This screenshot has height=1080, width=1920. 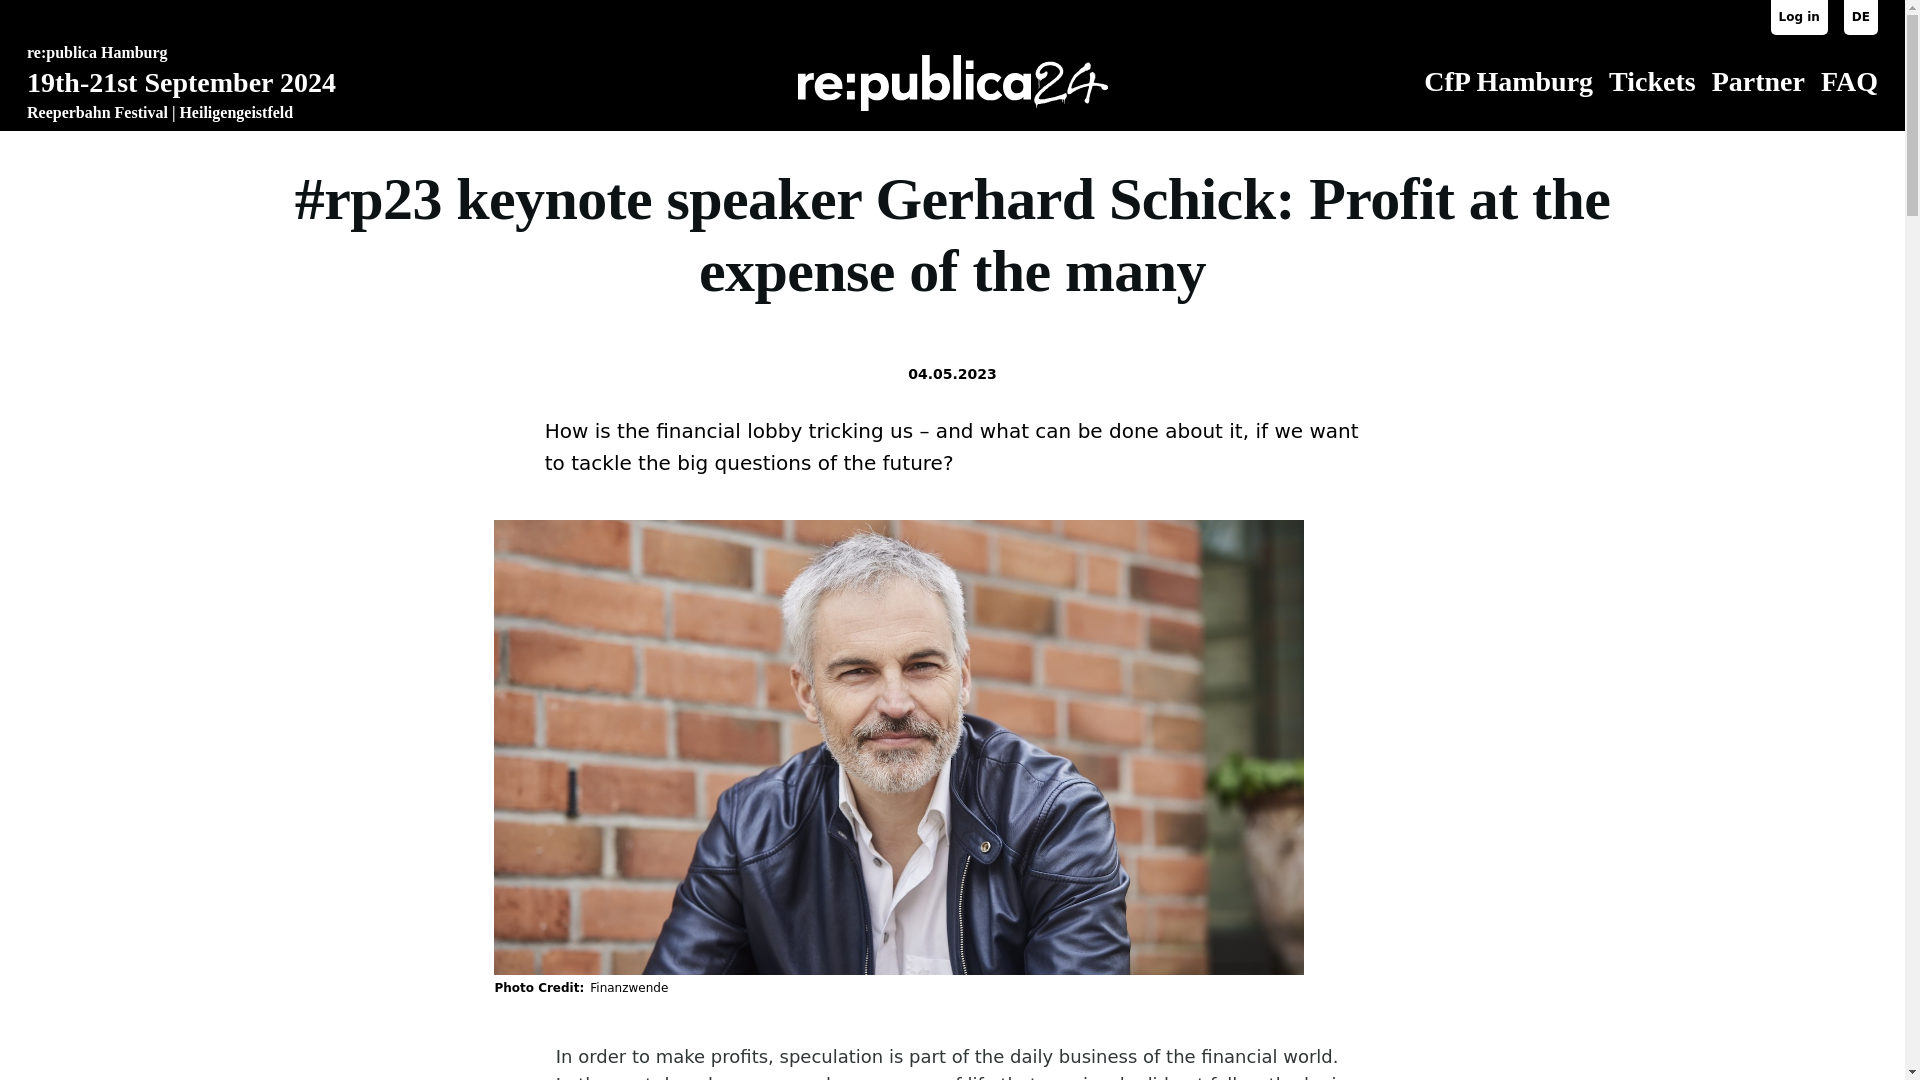 I want to click on Skip to main content, so click(x=785, y=9).